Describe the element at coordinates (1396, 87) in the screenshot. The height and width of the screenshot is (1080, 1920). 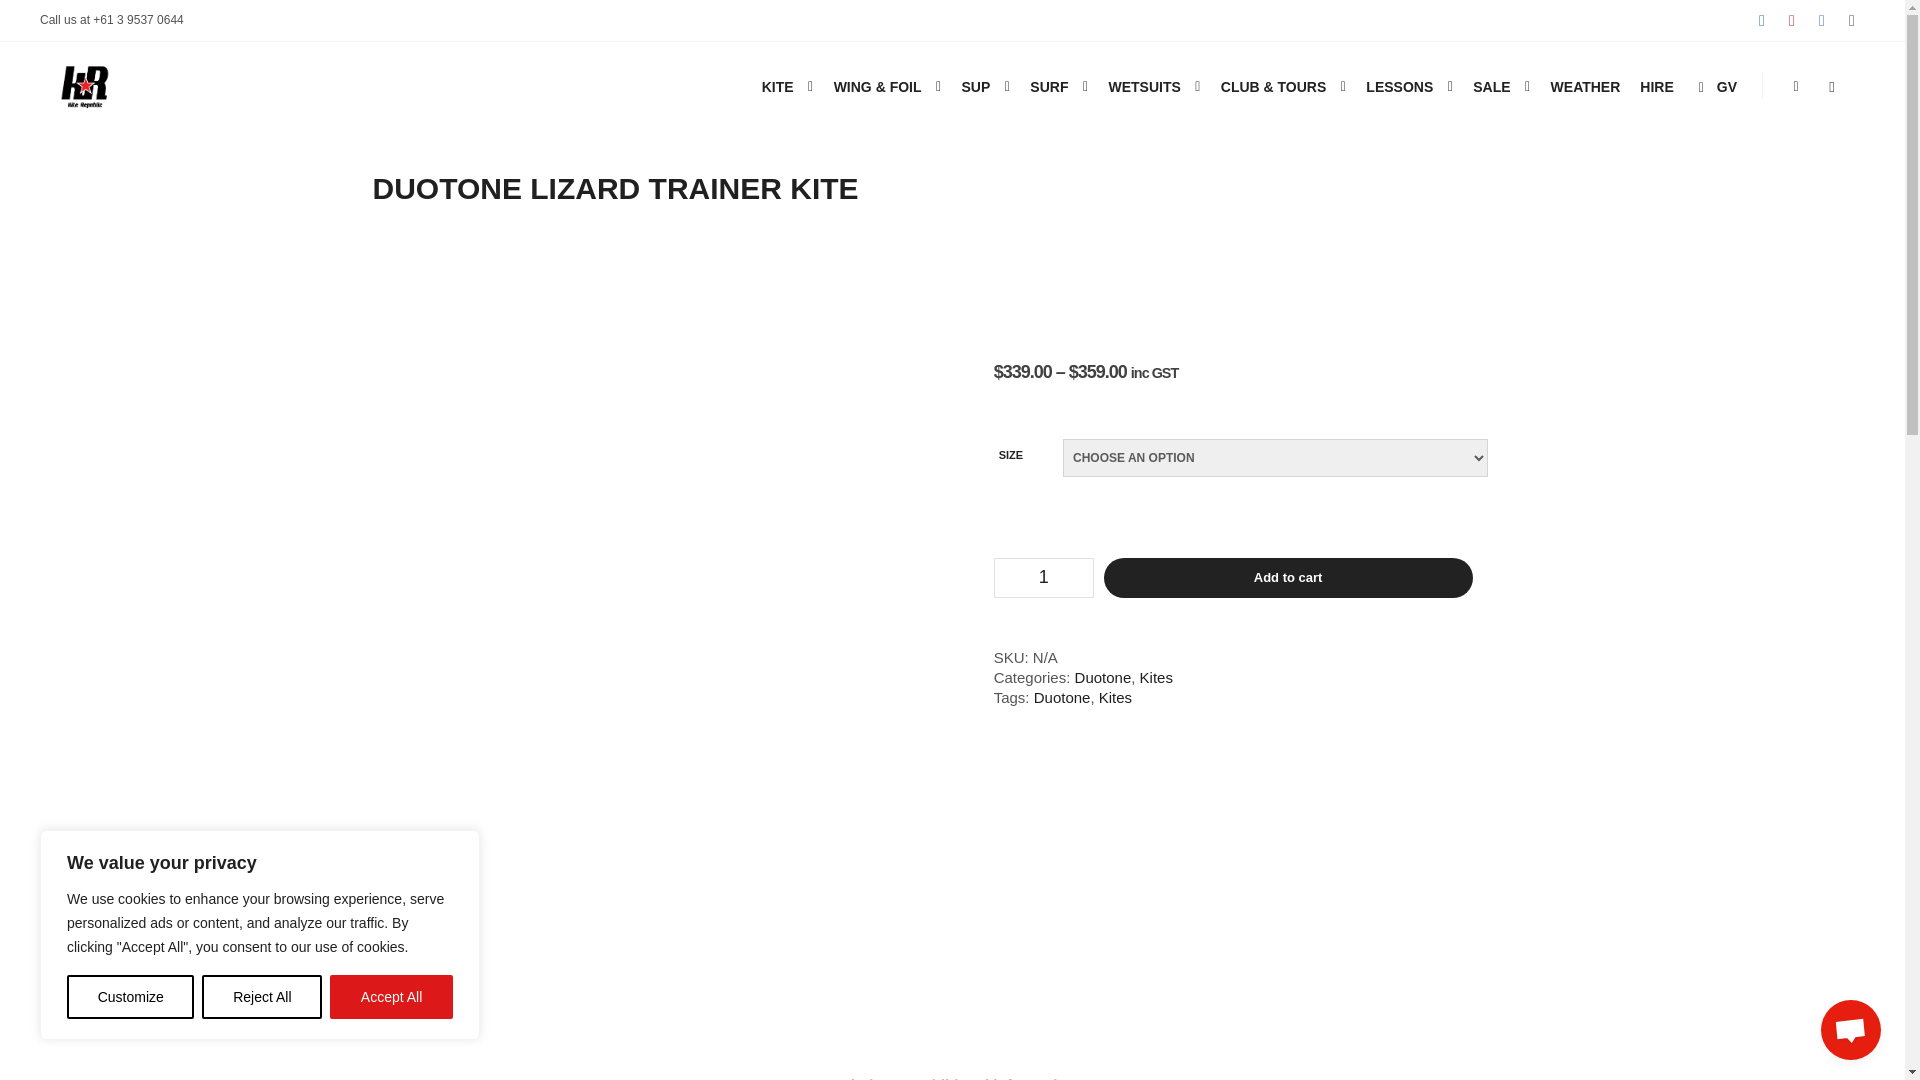
I see `LESSONS` at that location.